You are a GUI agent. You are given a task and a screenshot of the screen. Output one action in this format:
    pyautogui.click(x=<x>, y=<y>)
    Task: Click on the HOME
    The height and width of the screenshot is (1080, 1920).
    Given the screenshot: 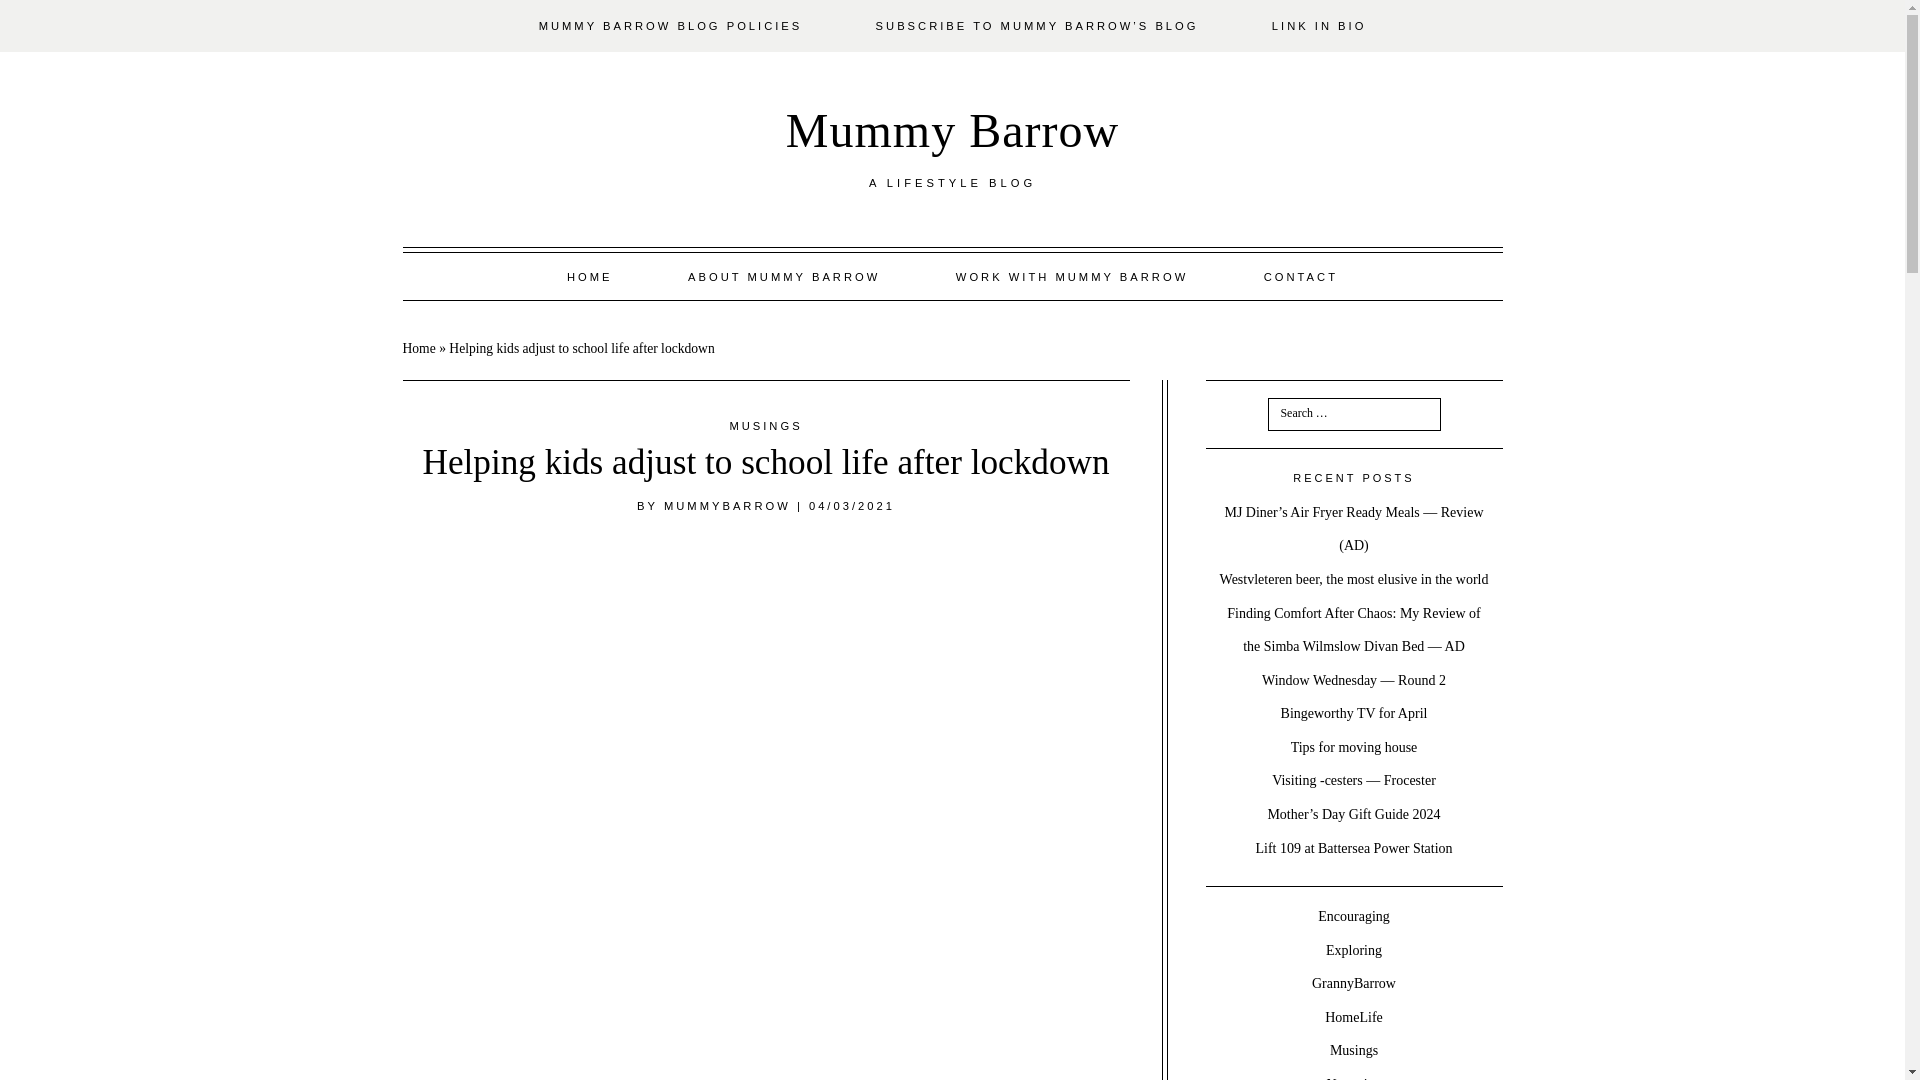 What is the action you would take?
    pyautogui.click(x=589, y=276)
    